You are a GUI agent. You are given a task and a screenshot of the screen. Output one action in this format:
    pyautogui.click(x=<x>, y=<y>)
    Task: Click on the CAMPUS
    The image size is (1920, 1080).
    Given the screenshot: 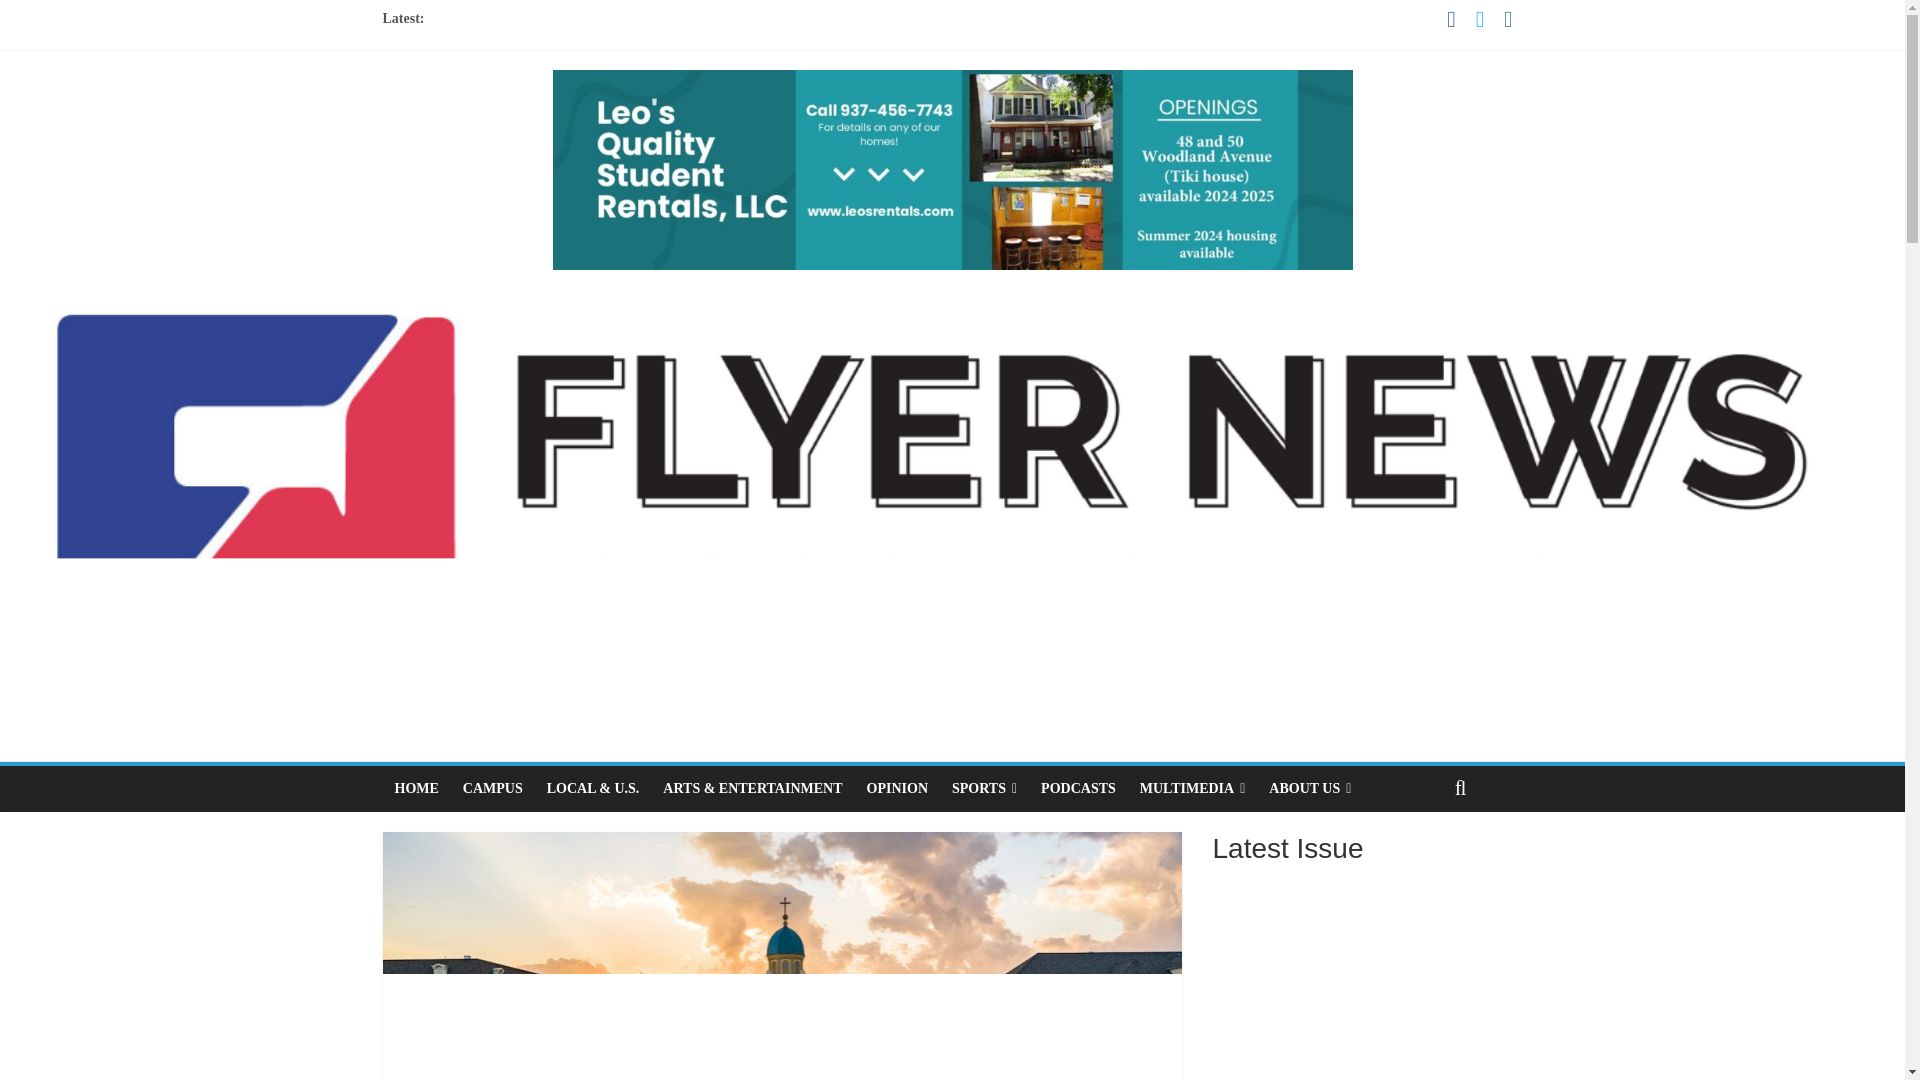 What is the action you would take?
    pyautogui.click(x=493, y=788)
    